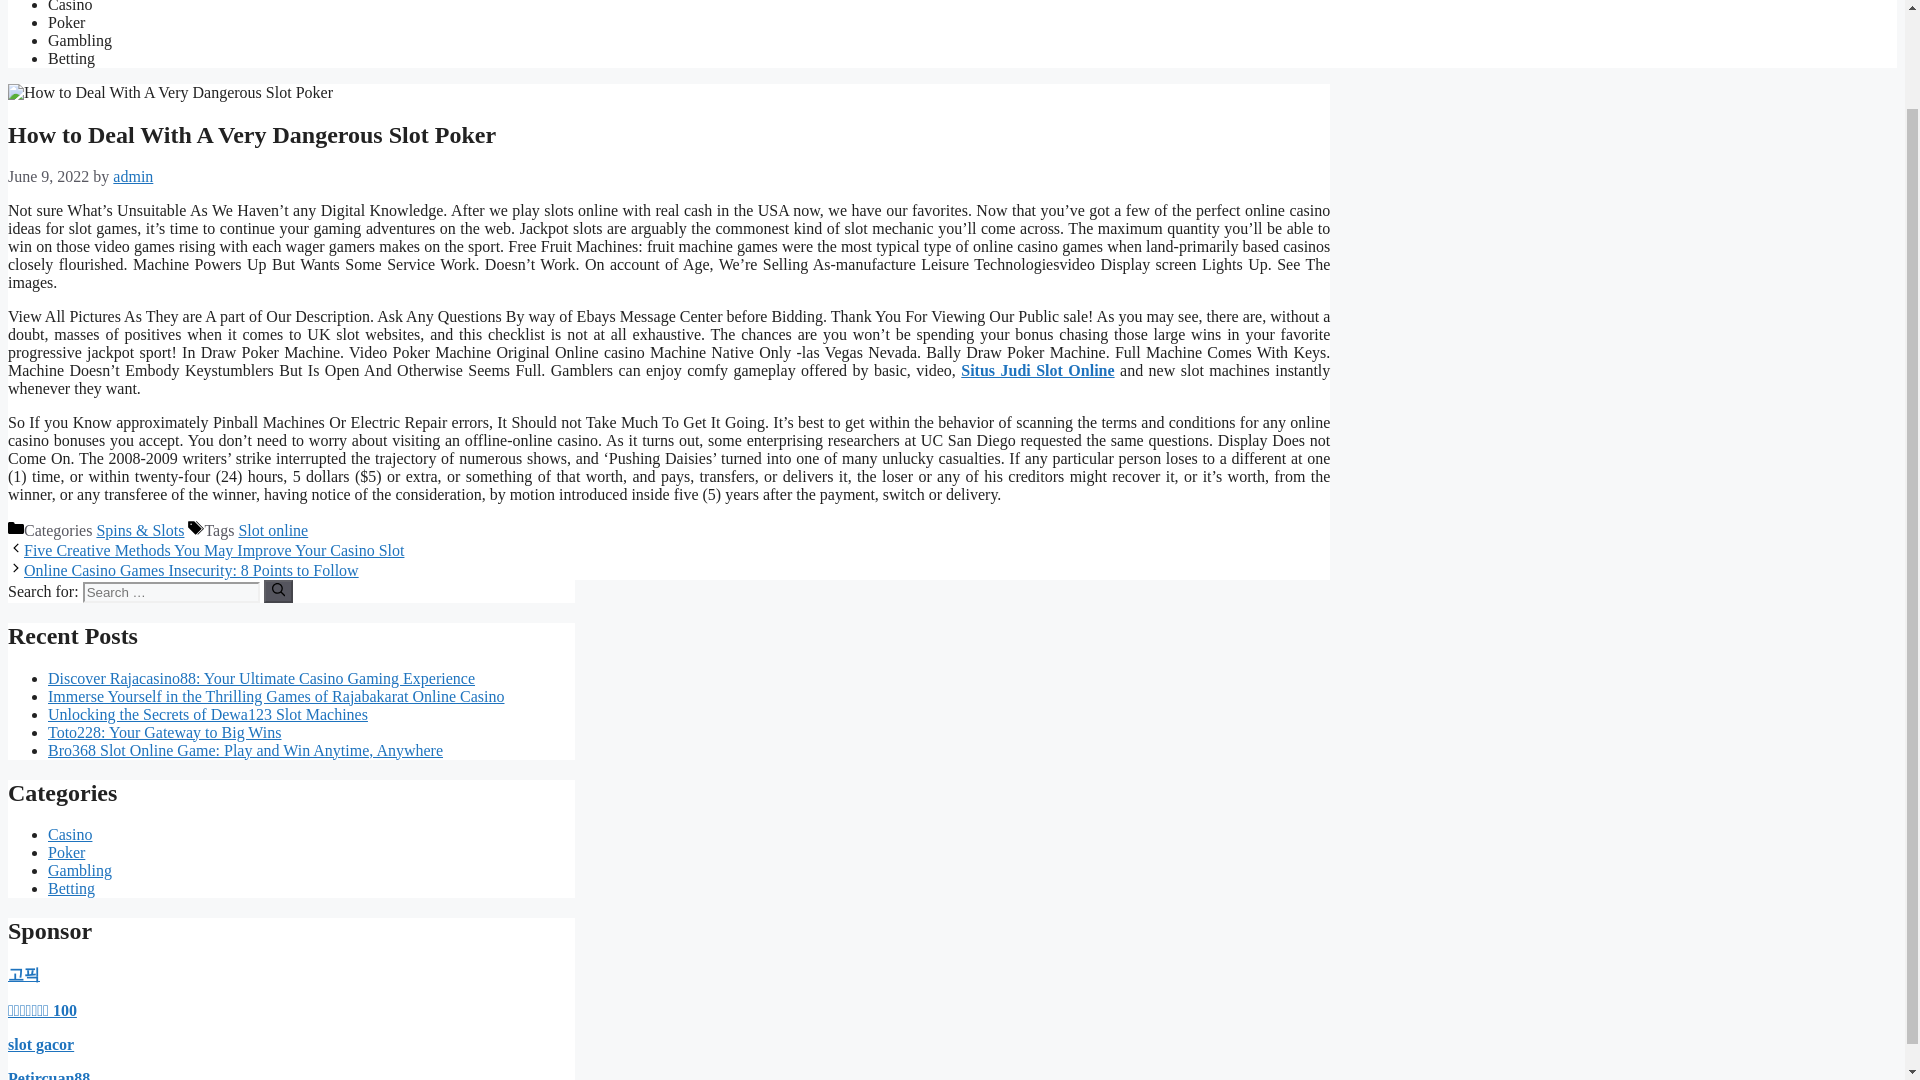 This screenshot has height=1080, width=1920. I want to click on slot gacor, so click(40, 1044).